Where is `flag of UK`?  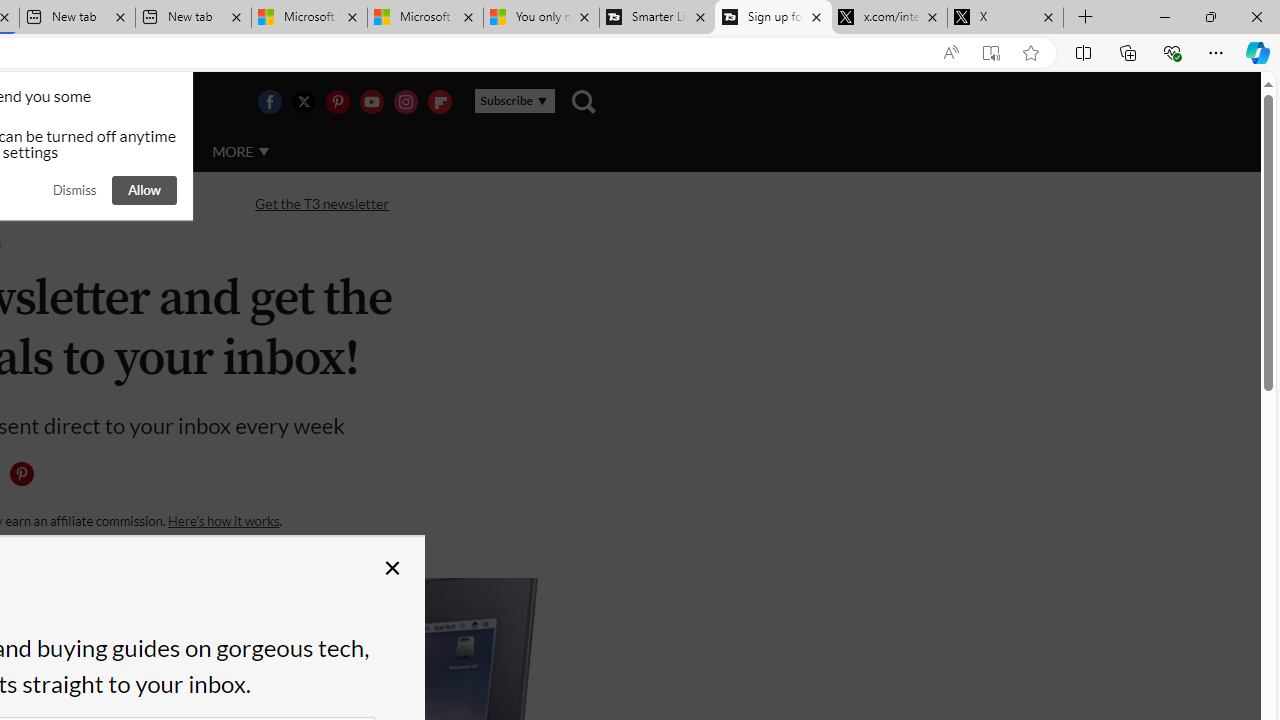 flag of UK is located at coordinates (44, 102).